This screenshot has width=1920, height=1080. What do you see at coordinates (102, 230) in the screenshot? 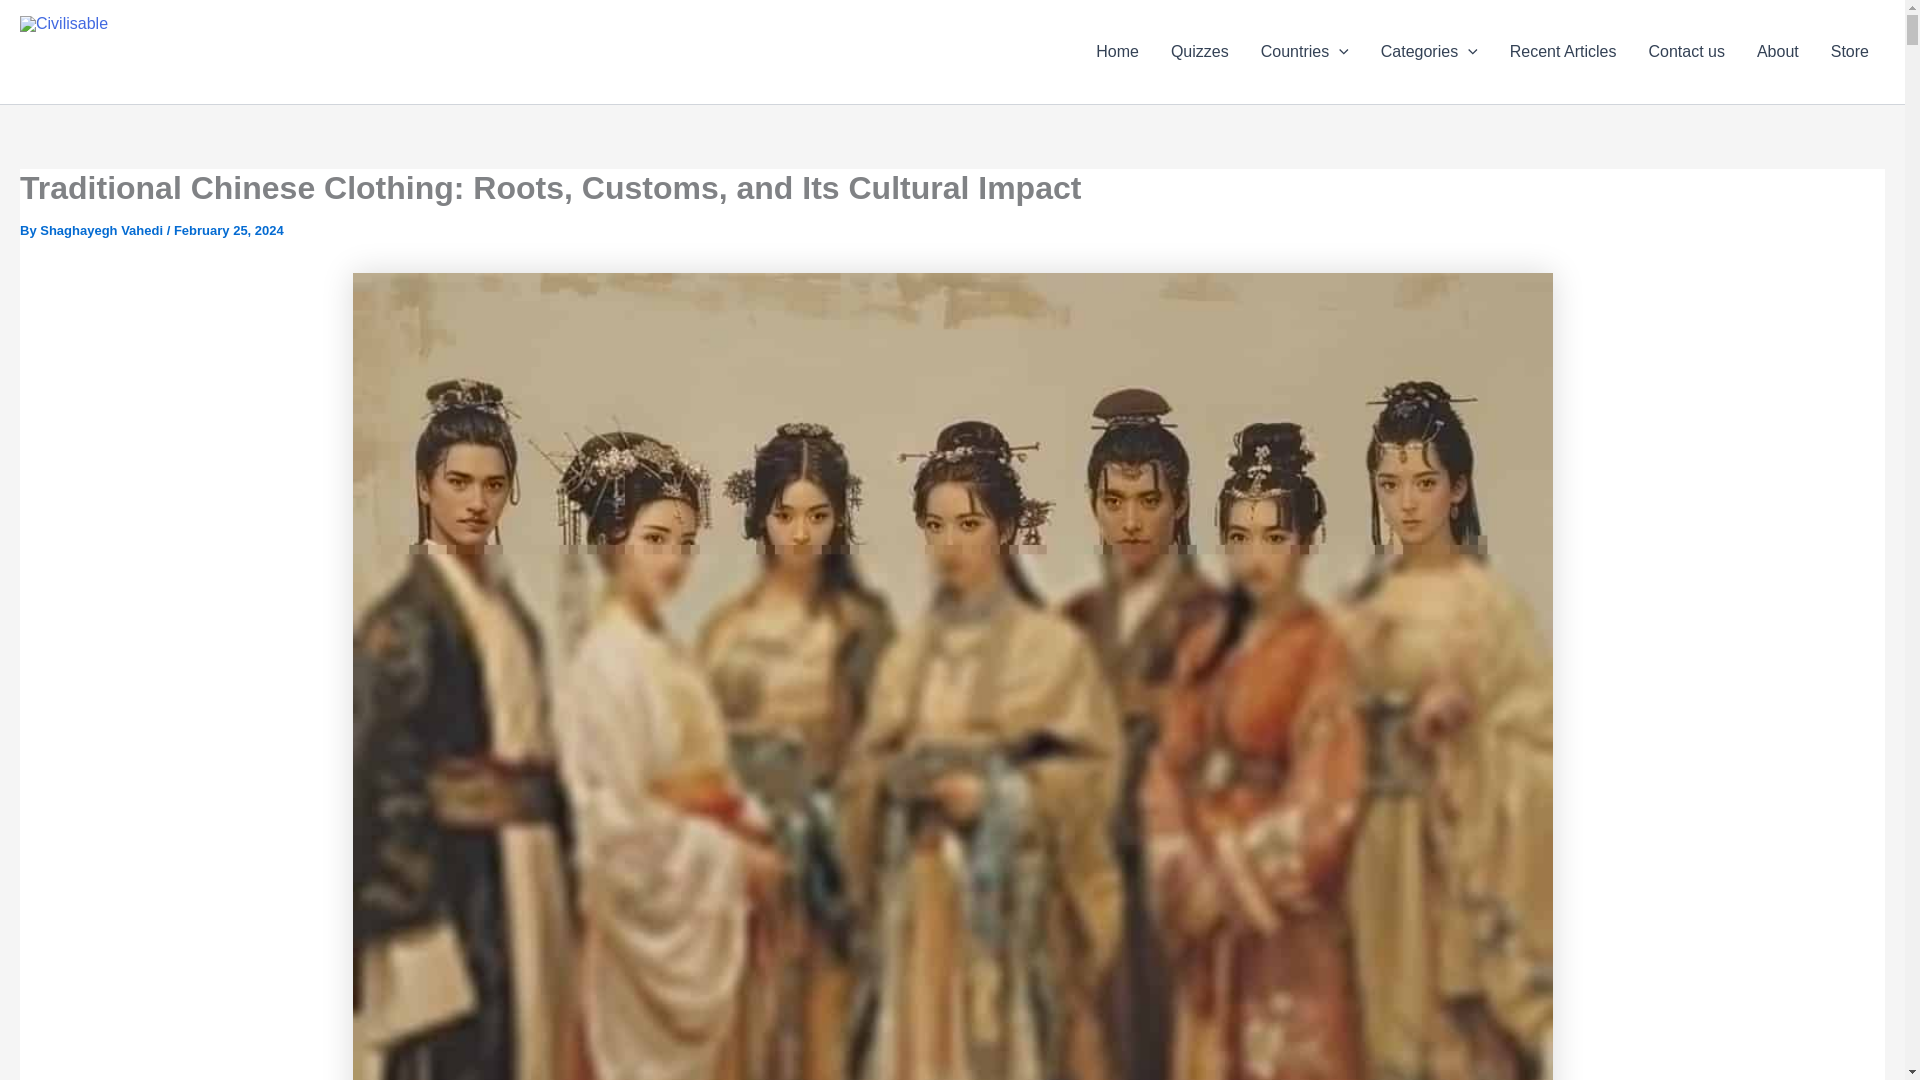
I see `View all posts by Shaghayegh Vahedi` at bounding box center [102, 230].